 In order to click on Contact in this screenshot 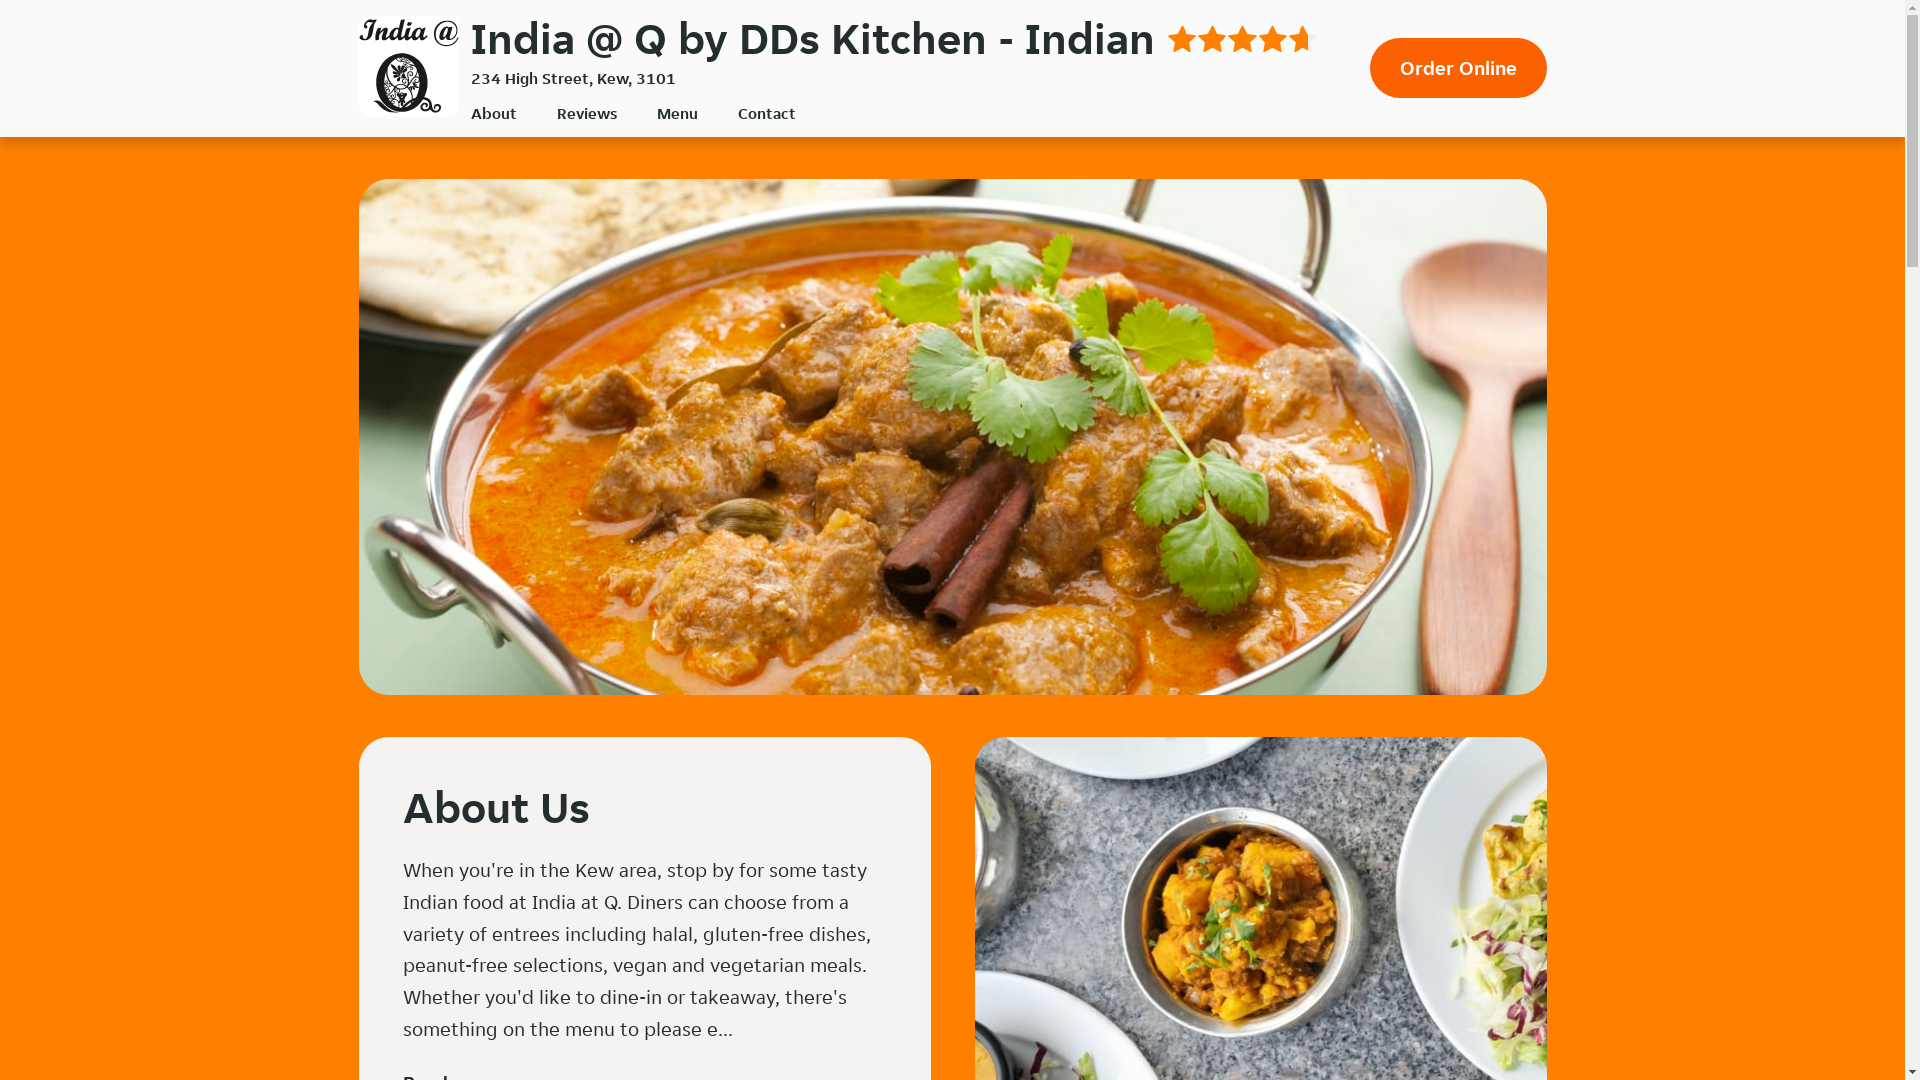, I will do `click(767, 114)`.